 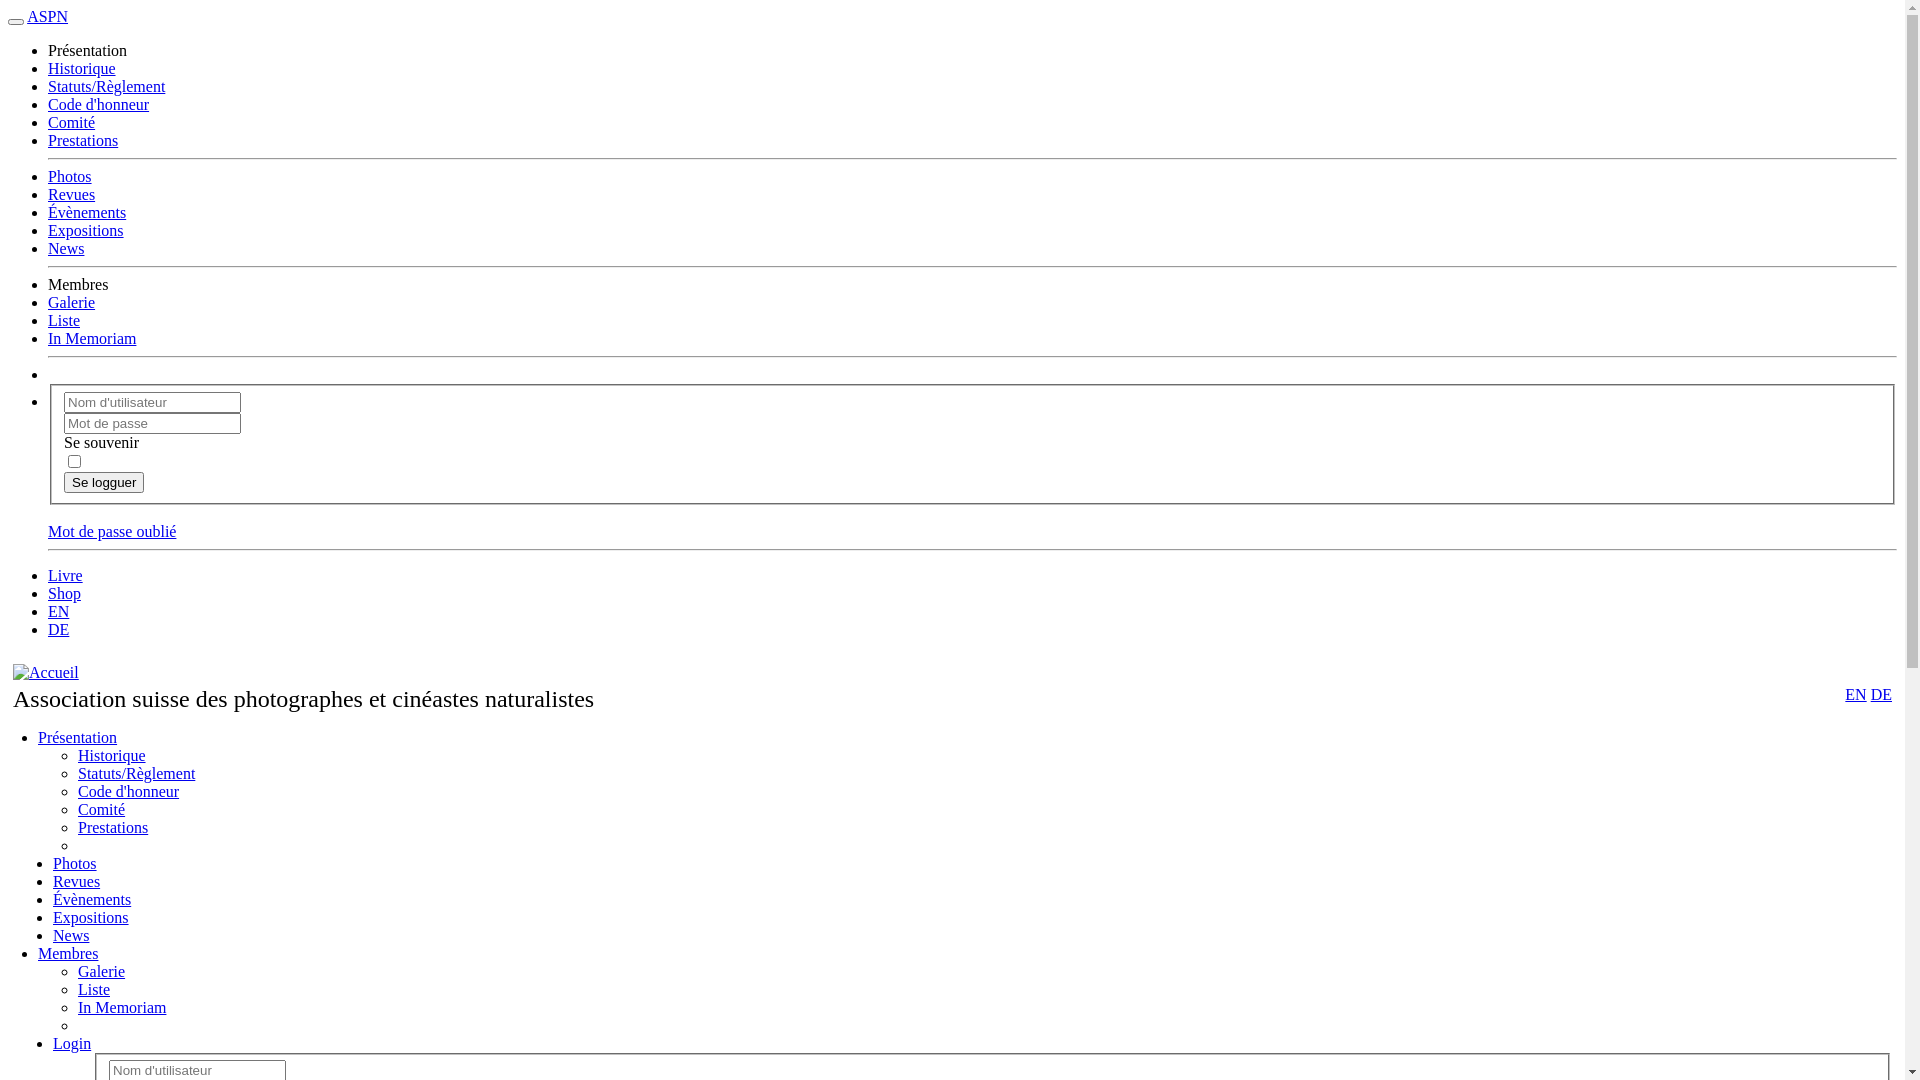 I want to click on EN, so click(x=58, y=612).